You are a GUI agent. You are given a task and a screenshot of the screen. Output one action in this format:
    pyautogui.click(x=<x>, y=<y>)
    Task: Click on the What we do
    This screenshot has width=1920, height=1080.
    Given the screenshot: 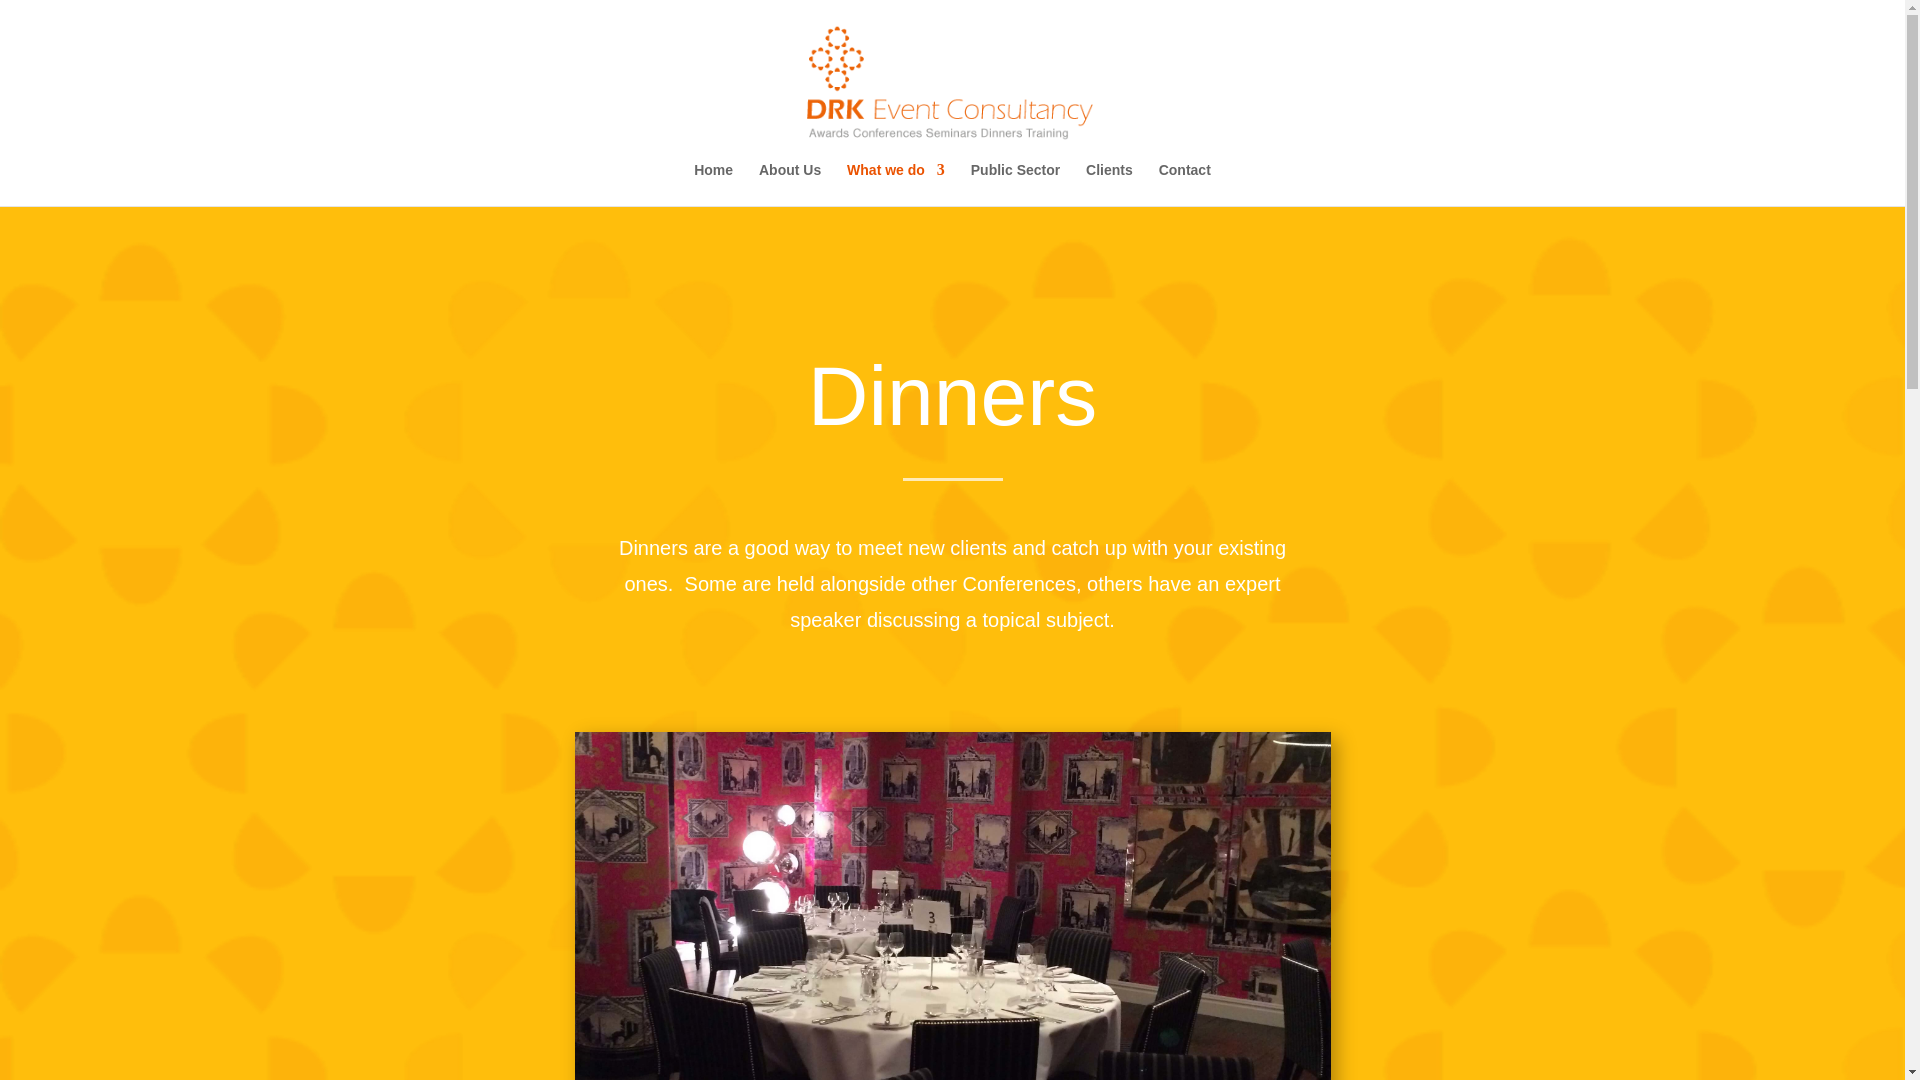 What is the action you would take?
    pyautogui.click(x=895, y=184)
    